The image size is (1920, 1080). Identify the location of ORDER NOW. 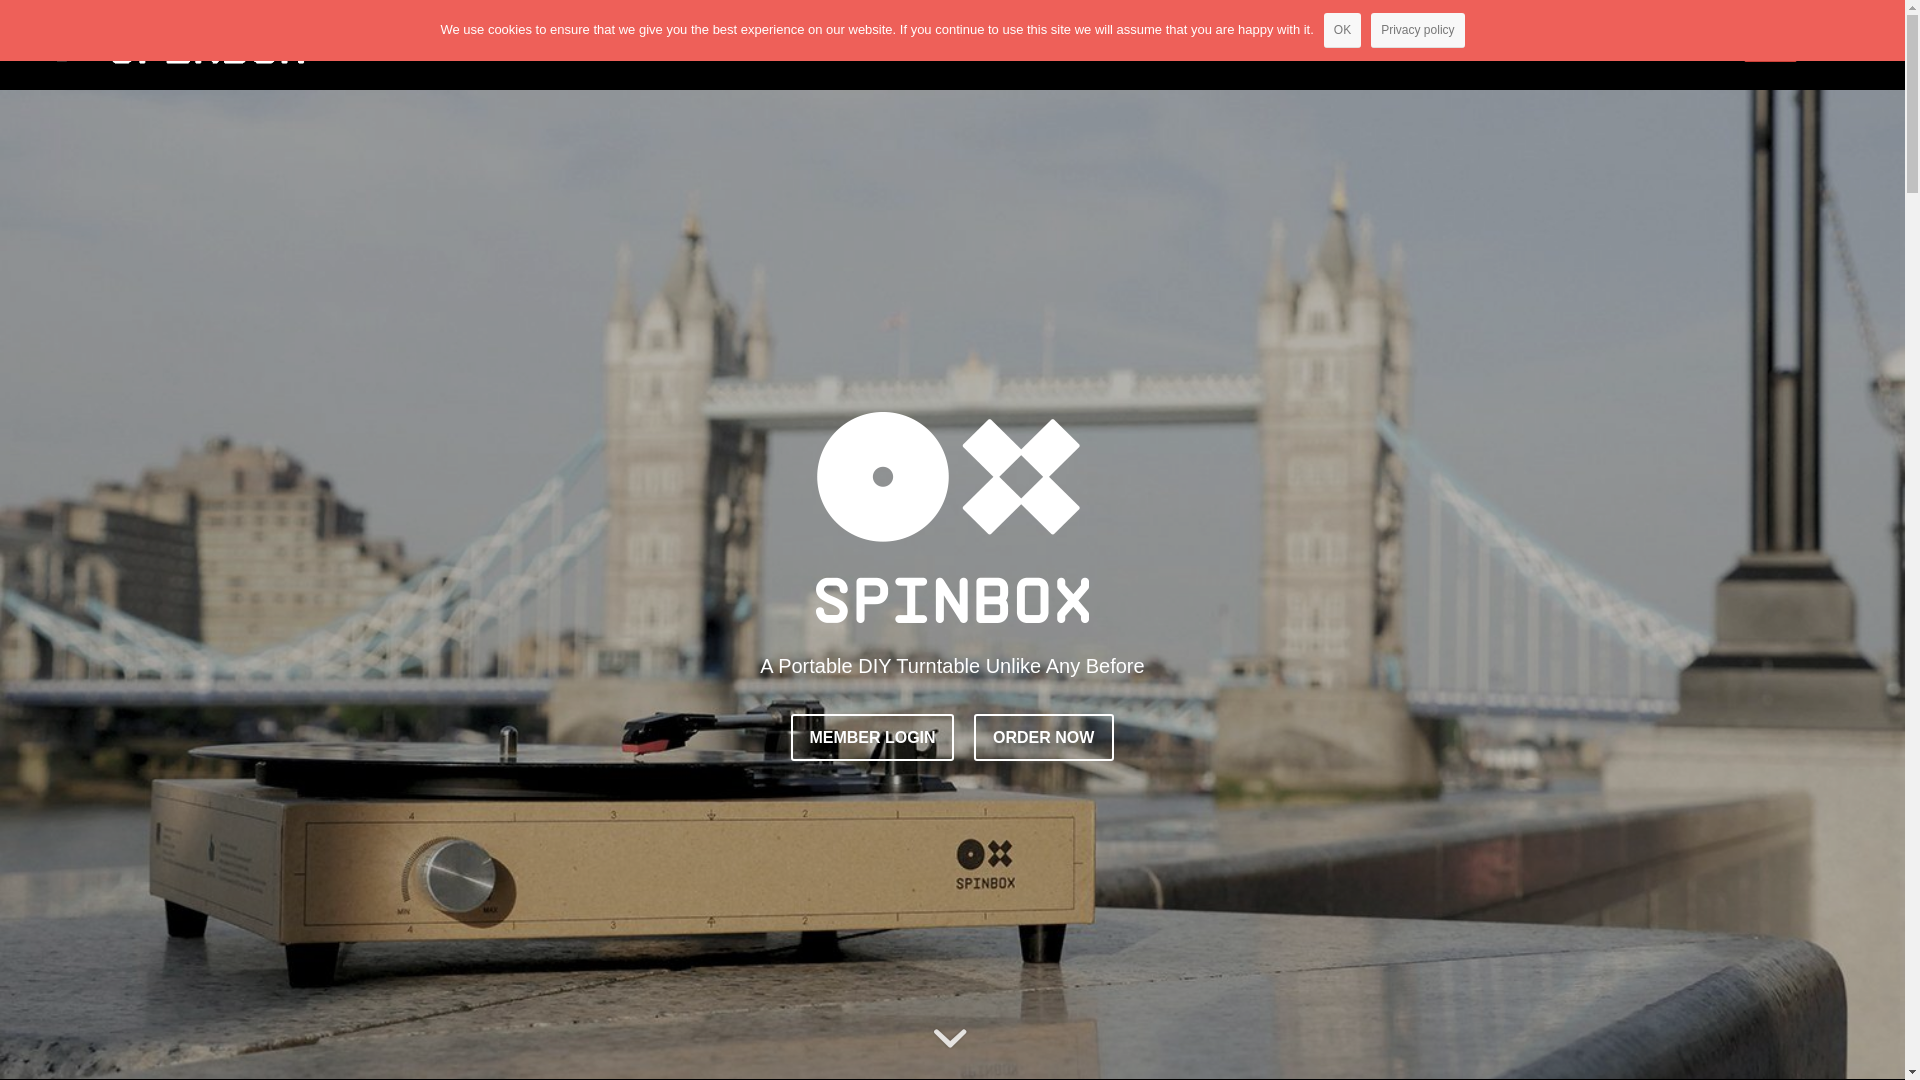
(1044, 738).